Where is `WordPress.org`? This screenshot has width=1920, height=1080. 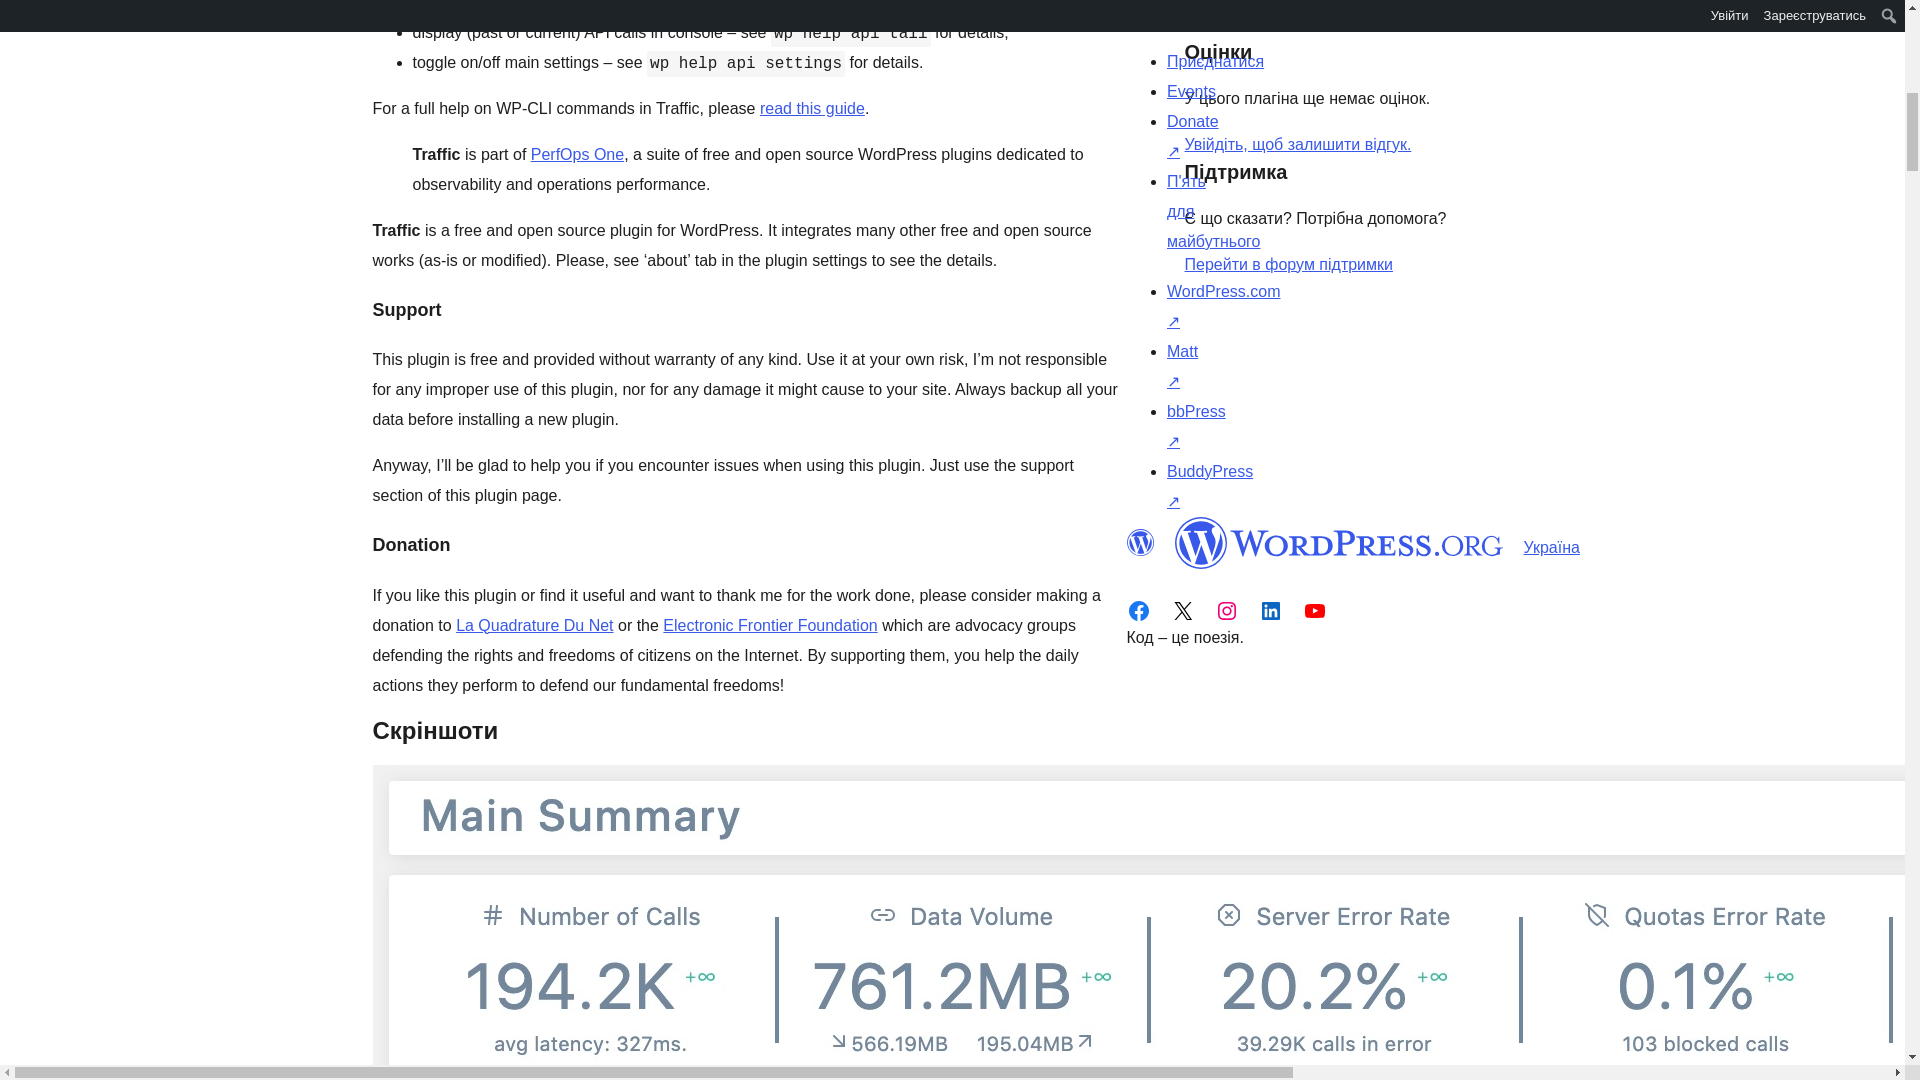 WordPress.org is located at coordinates (1139, 543).